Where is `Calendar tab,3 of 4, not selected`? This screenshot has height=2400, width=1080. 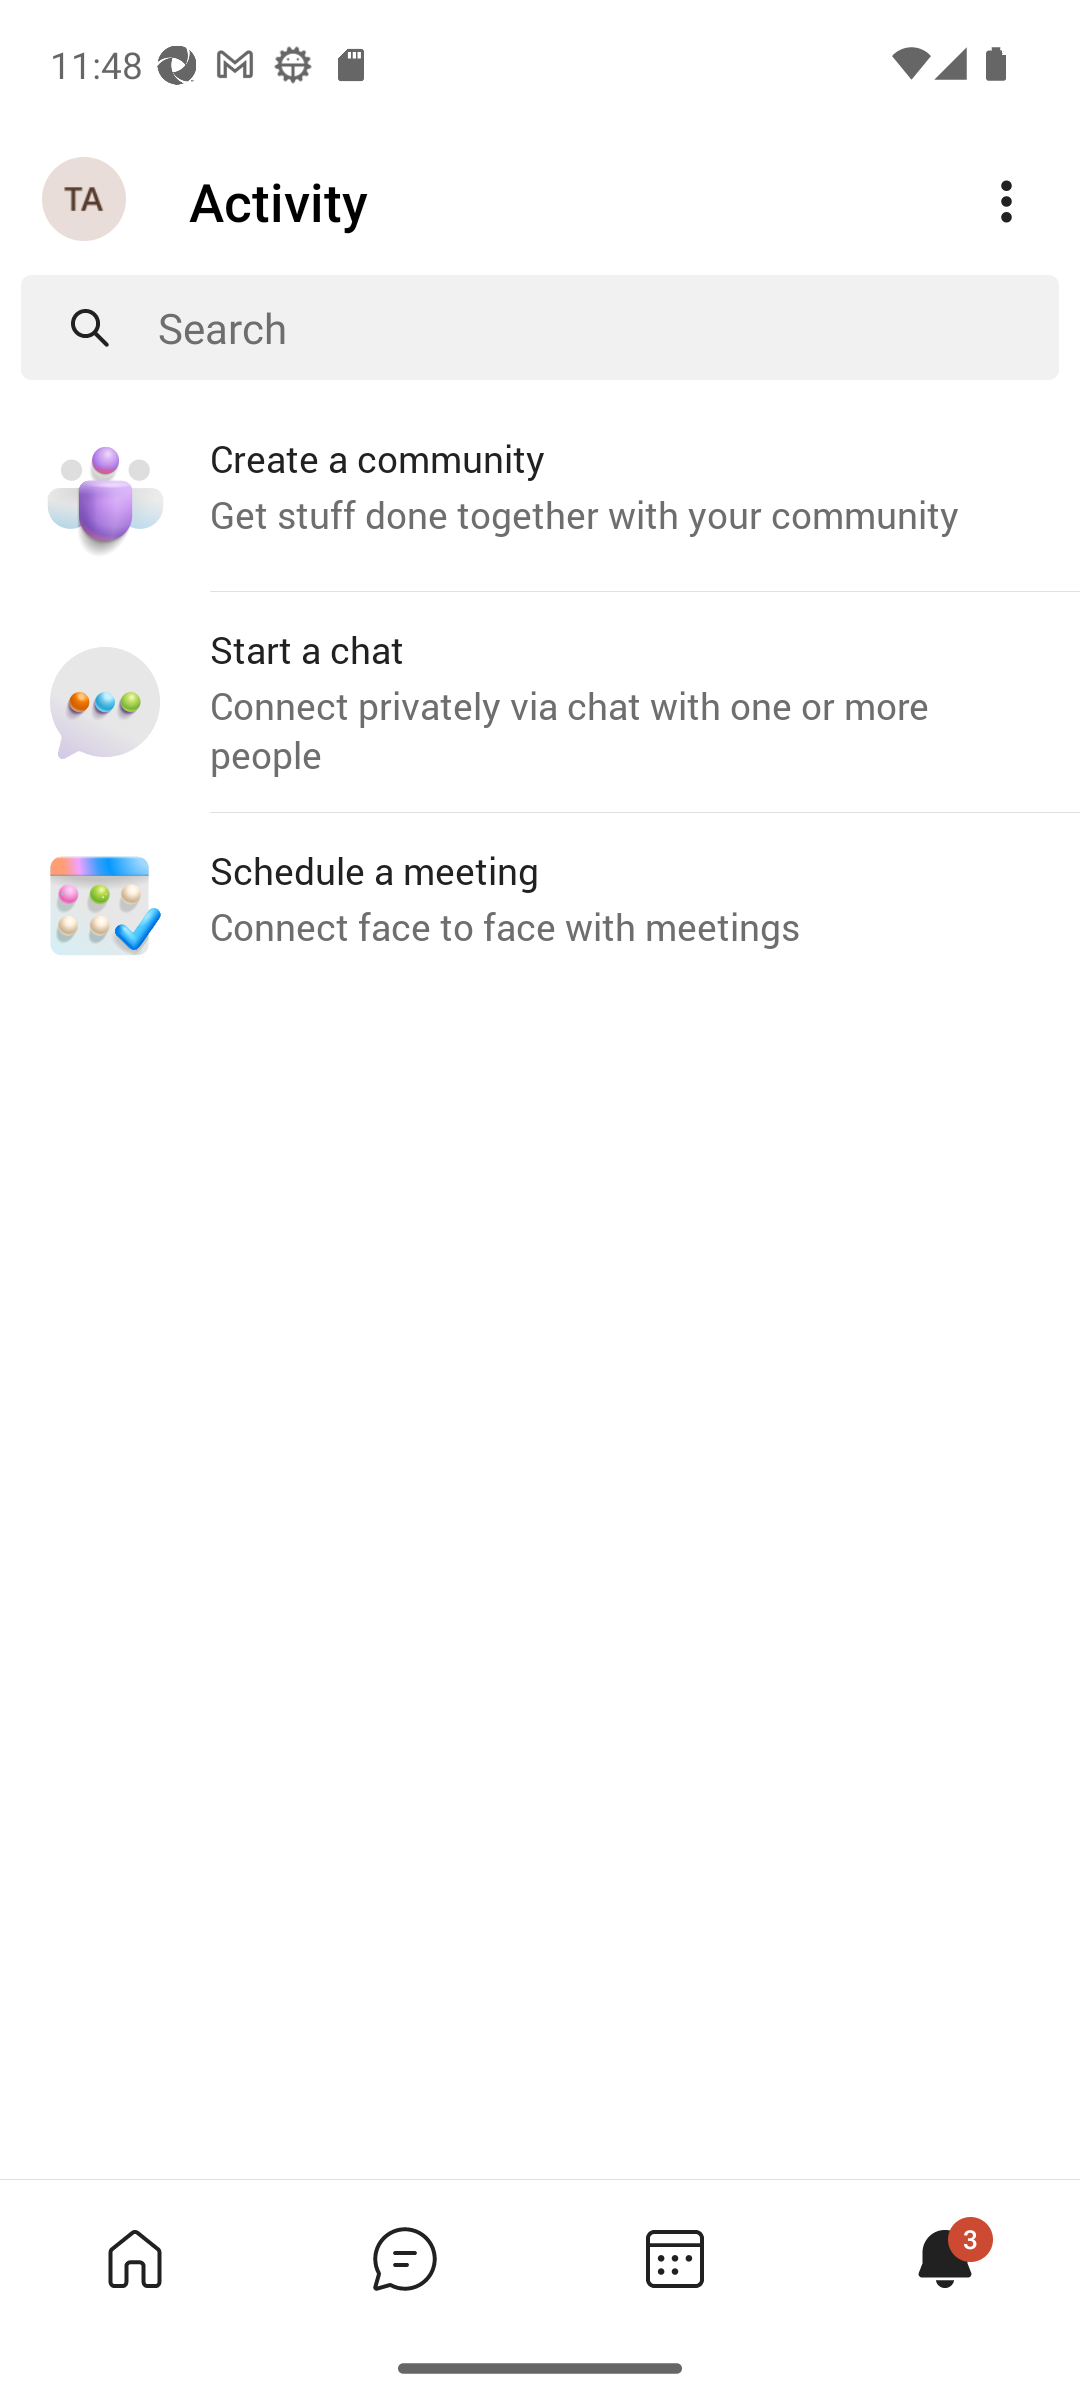 Calendar tab,3 of 4, not selected is located at coordinates (674, 2258).